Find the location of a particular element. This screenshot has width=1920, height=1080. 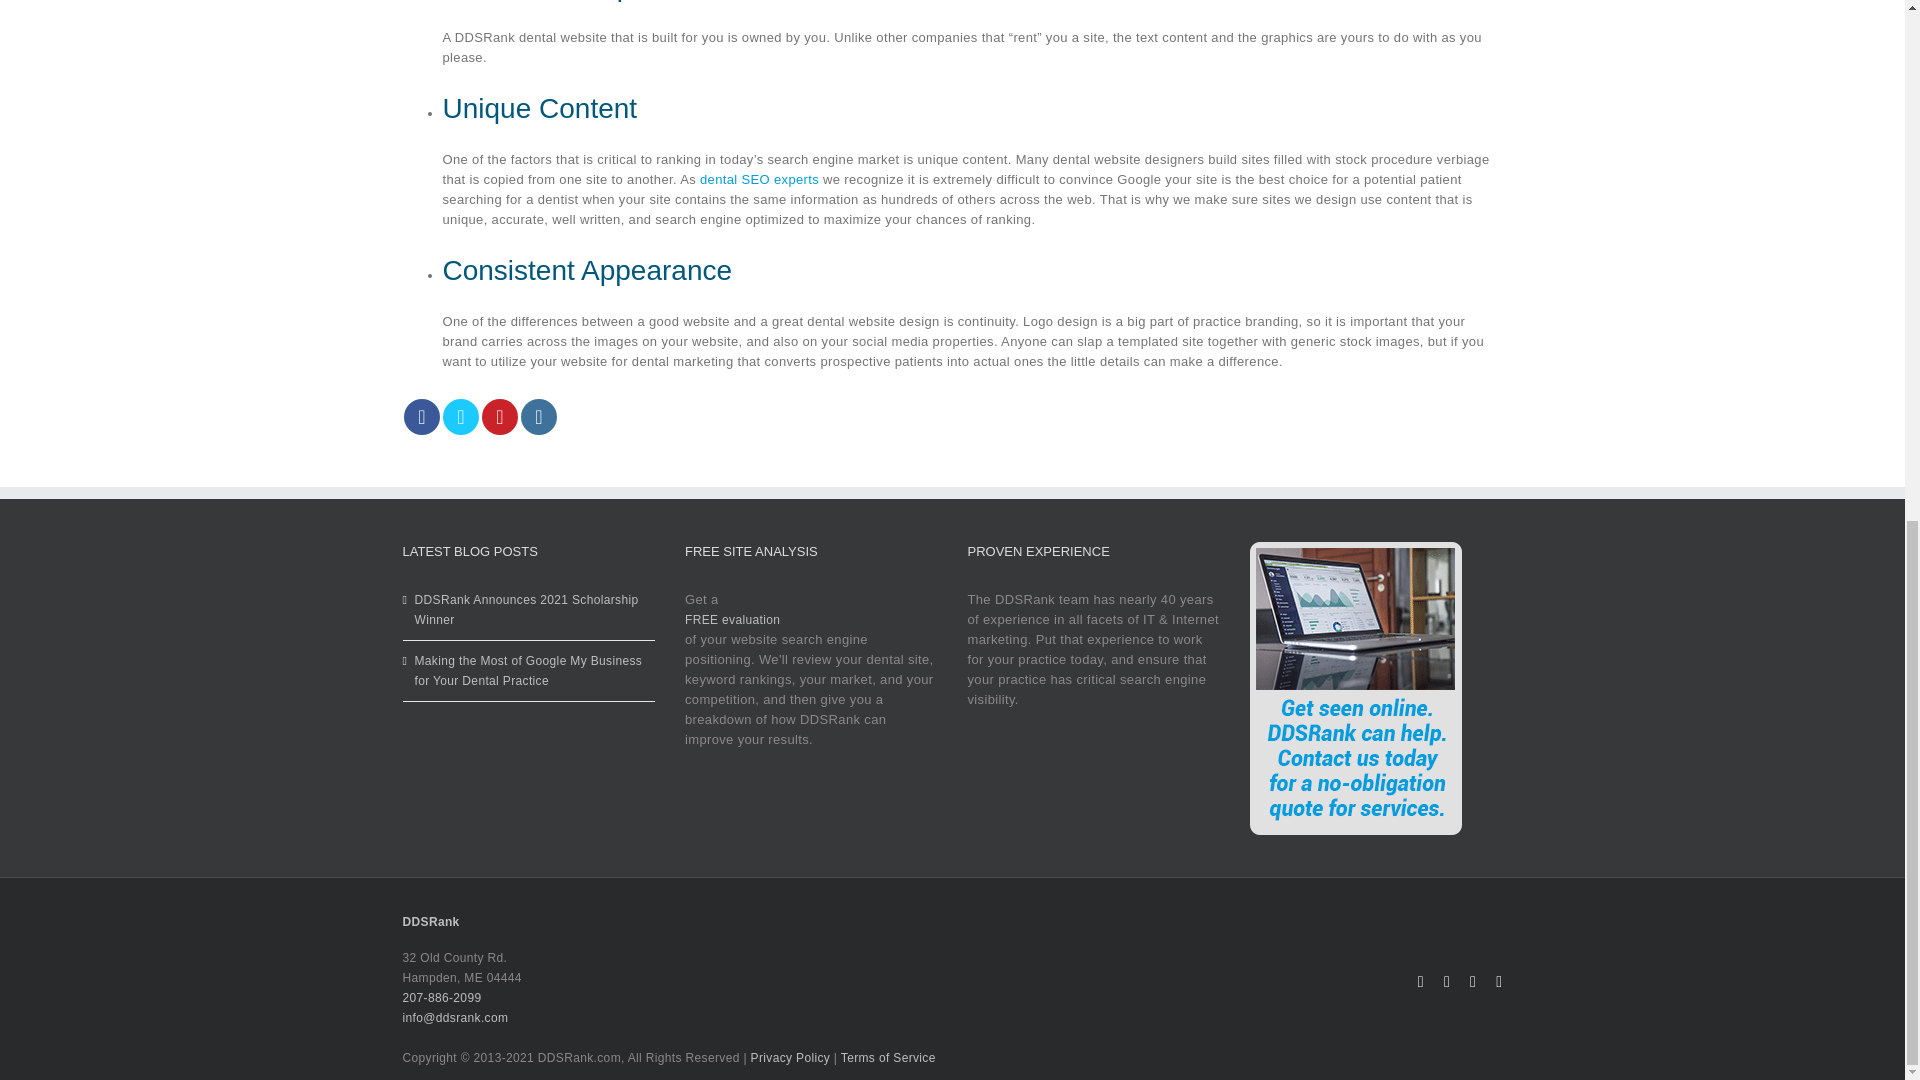

LinkedIn is located at coordinates (1498, 982).